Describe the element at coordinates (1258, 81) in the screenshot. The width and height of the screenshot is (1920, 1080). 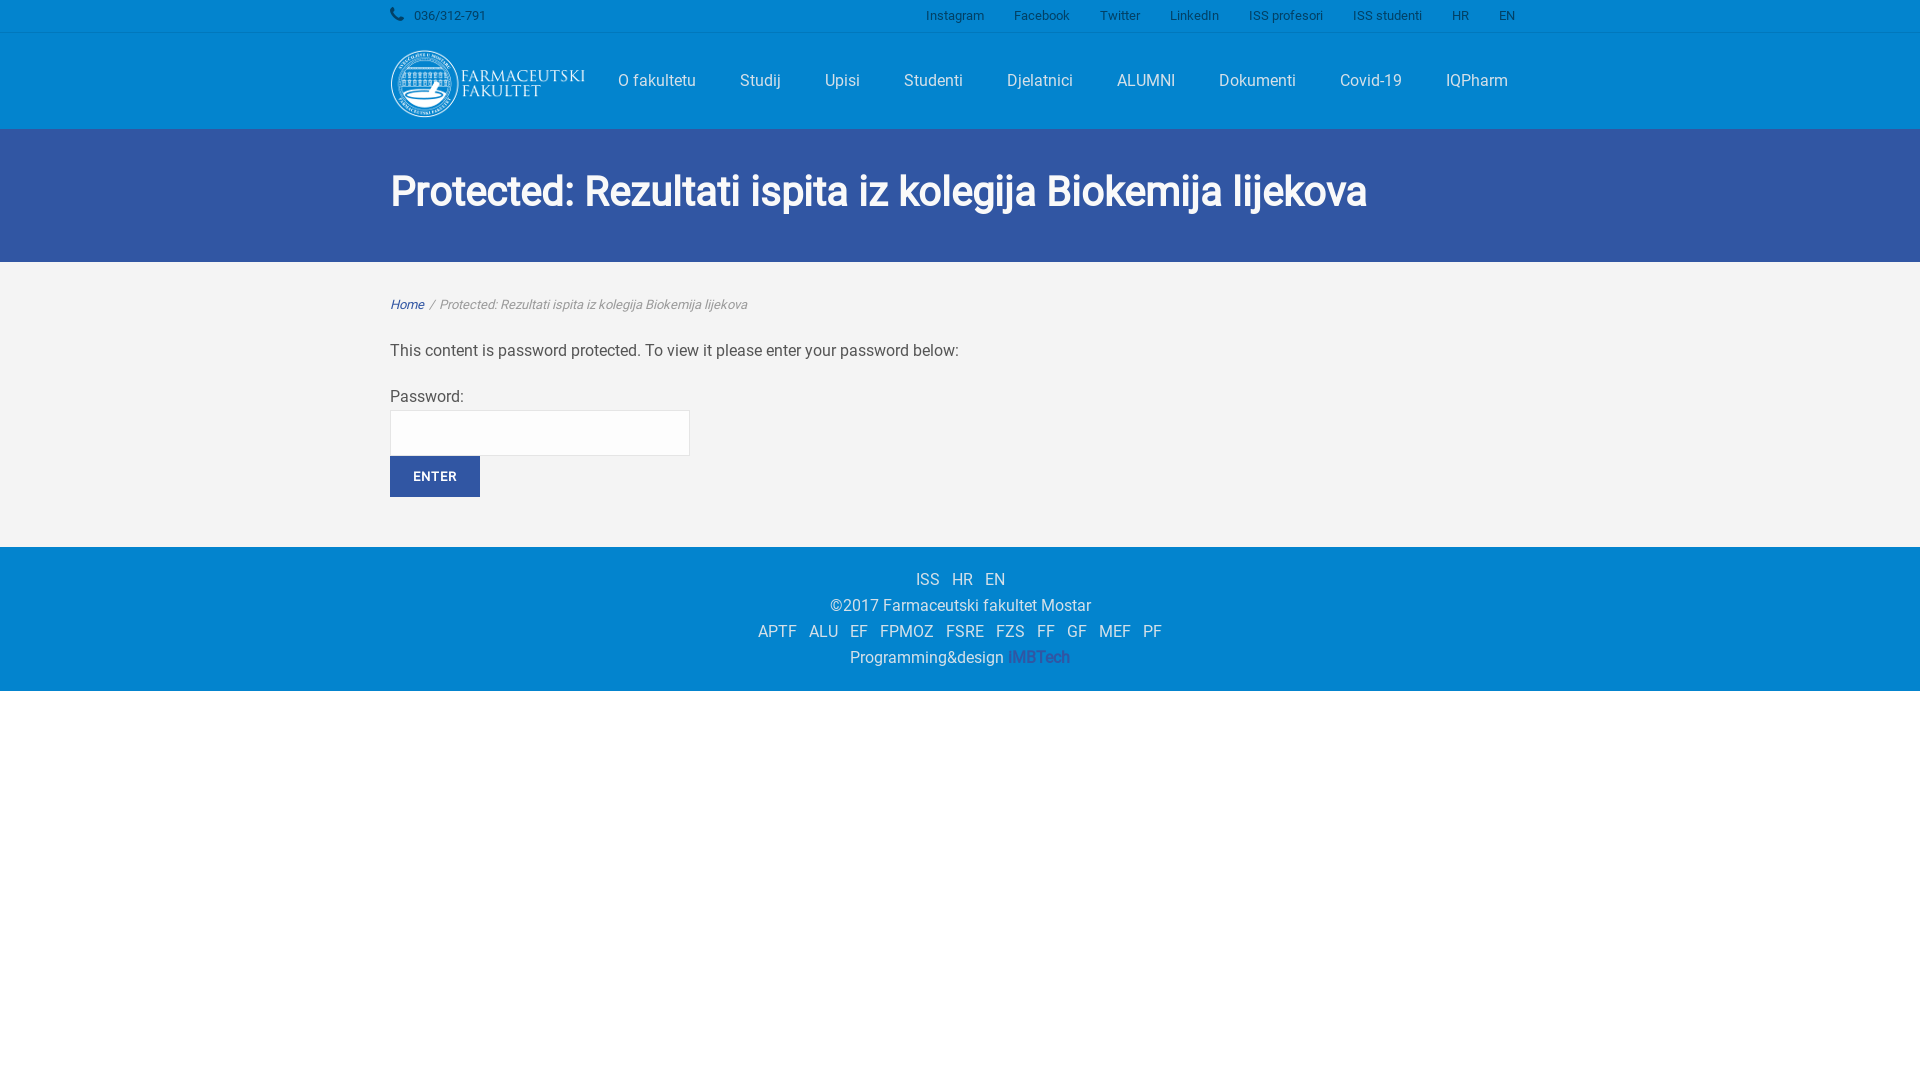
I see `Dokumenti` at that location.